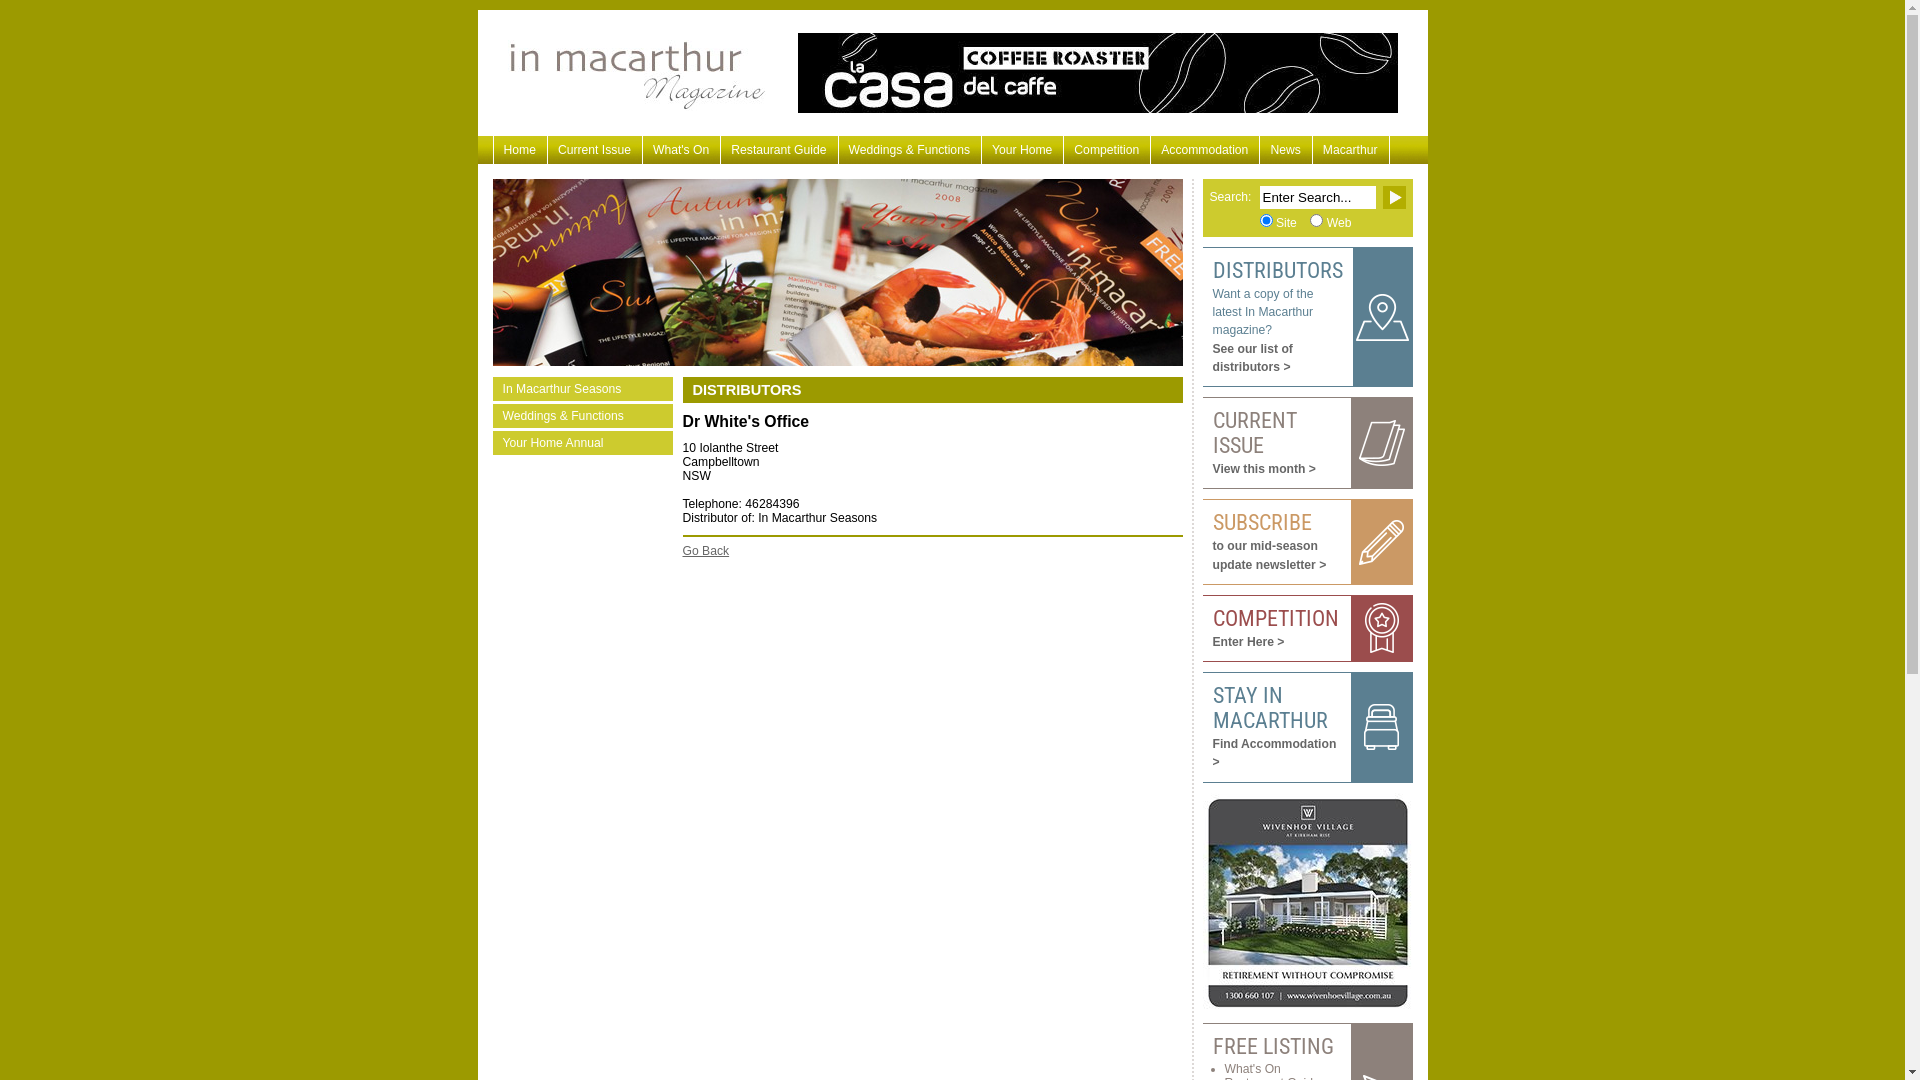  I want to click on Macarthur, so click(1352, 150).